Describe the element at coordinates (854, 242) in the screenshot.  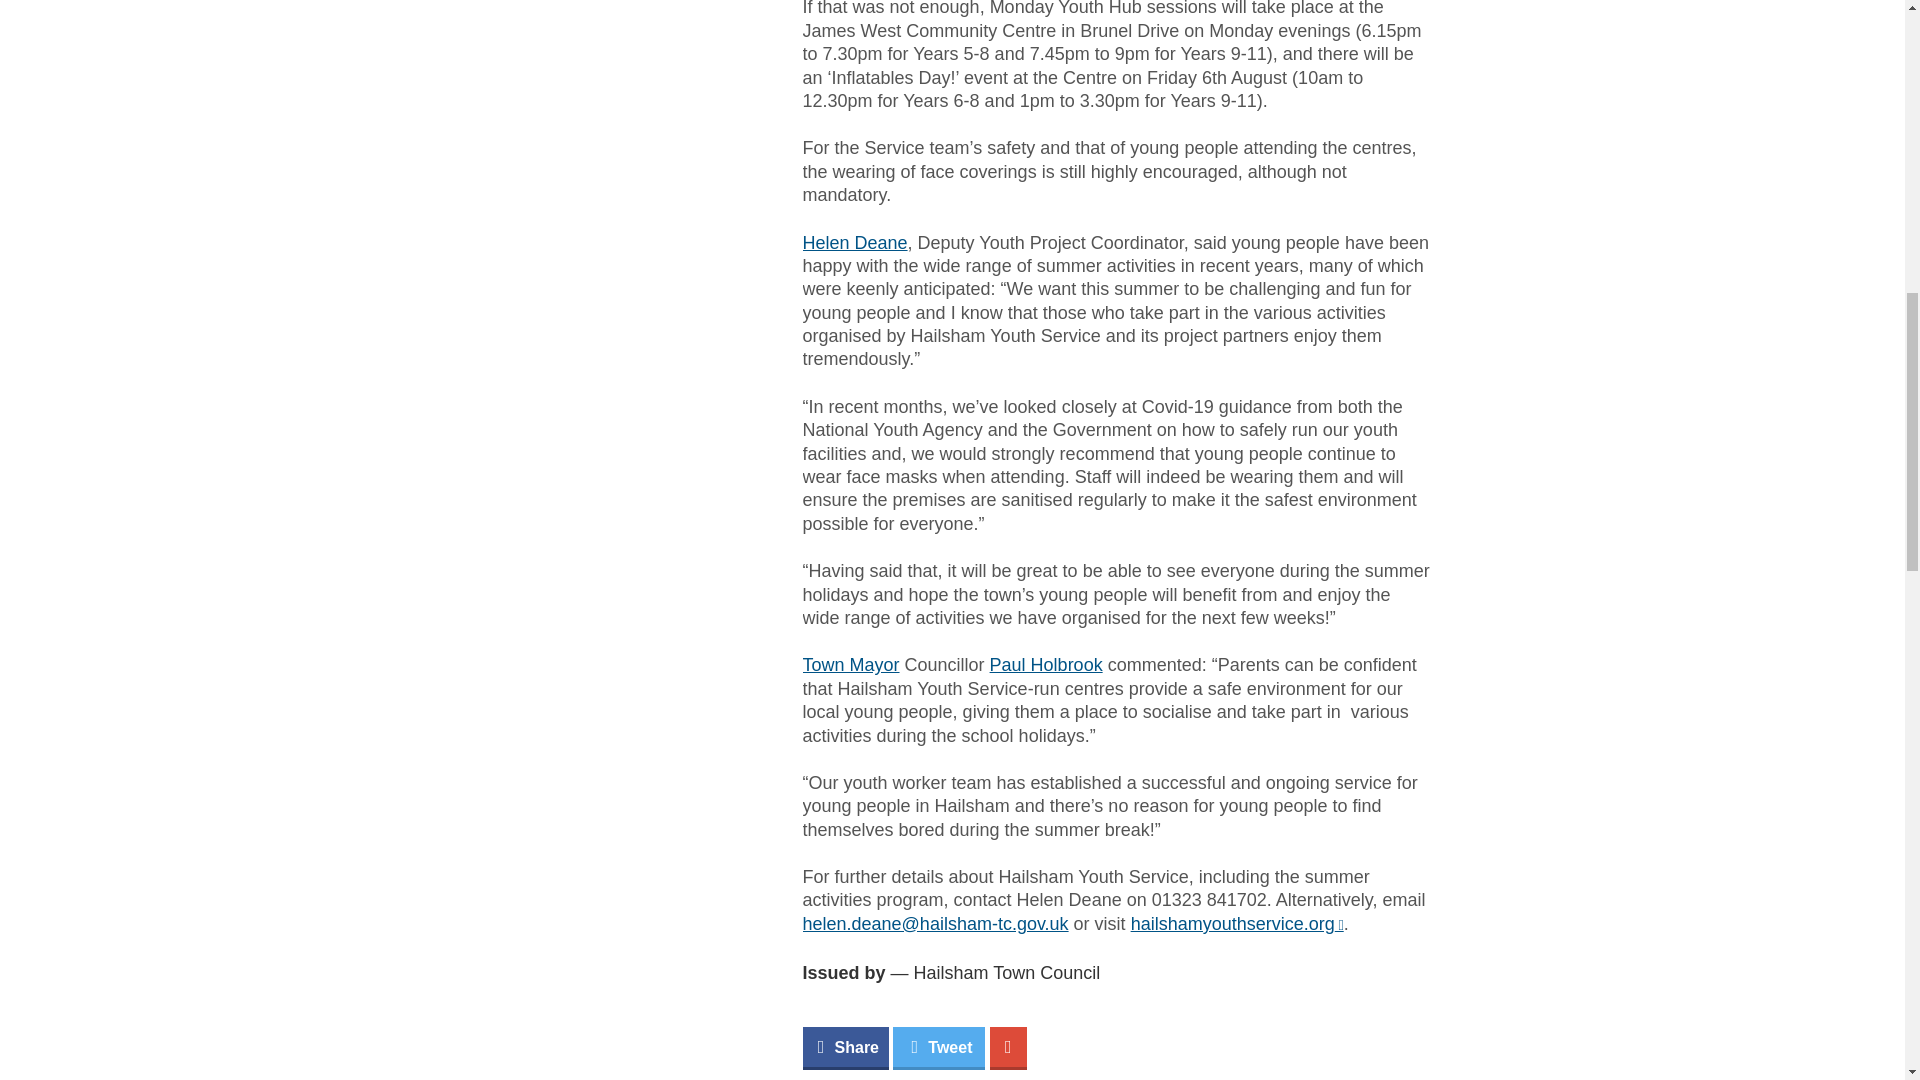
I see `Helen Deane` at that location.